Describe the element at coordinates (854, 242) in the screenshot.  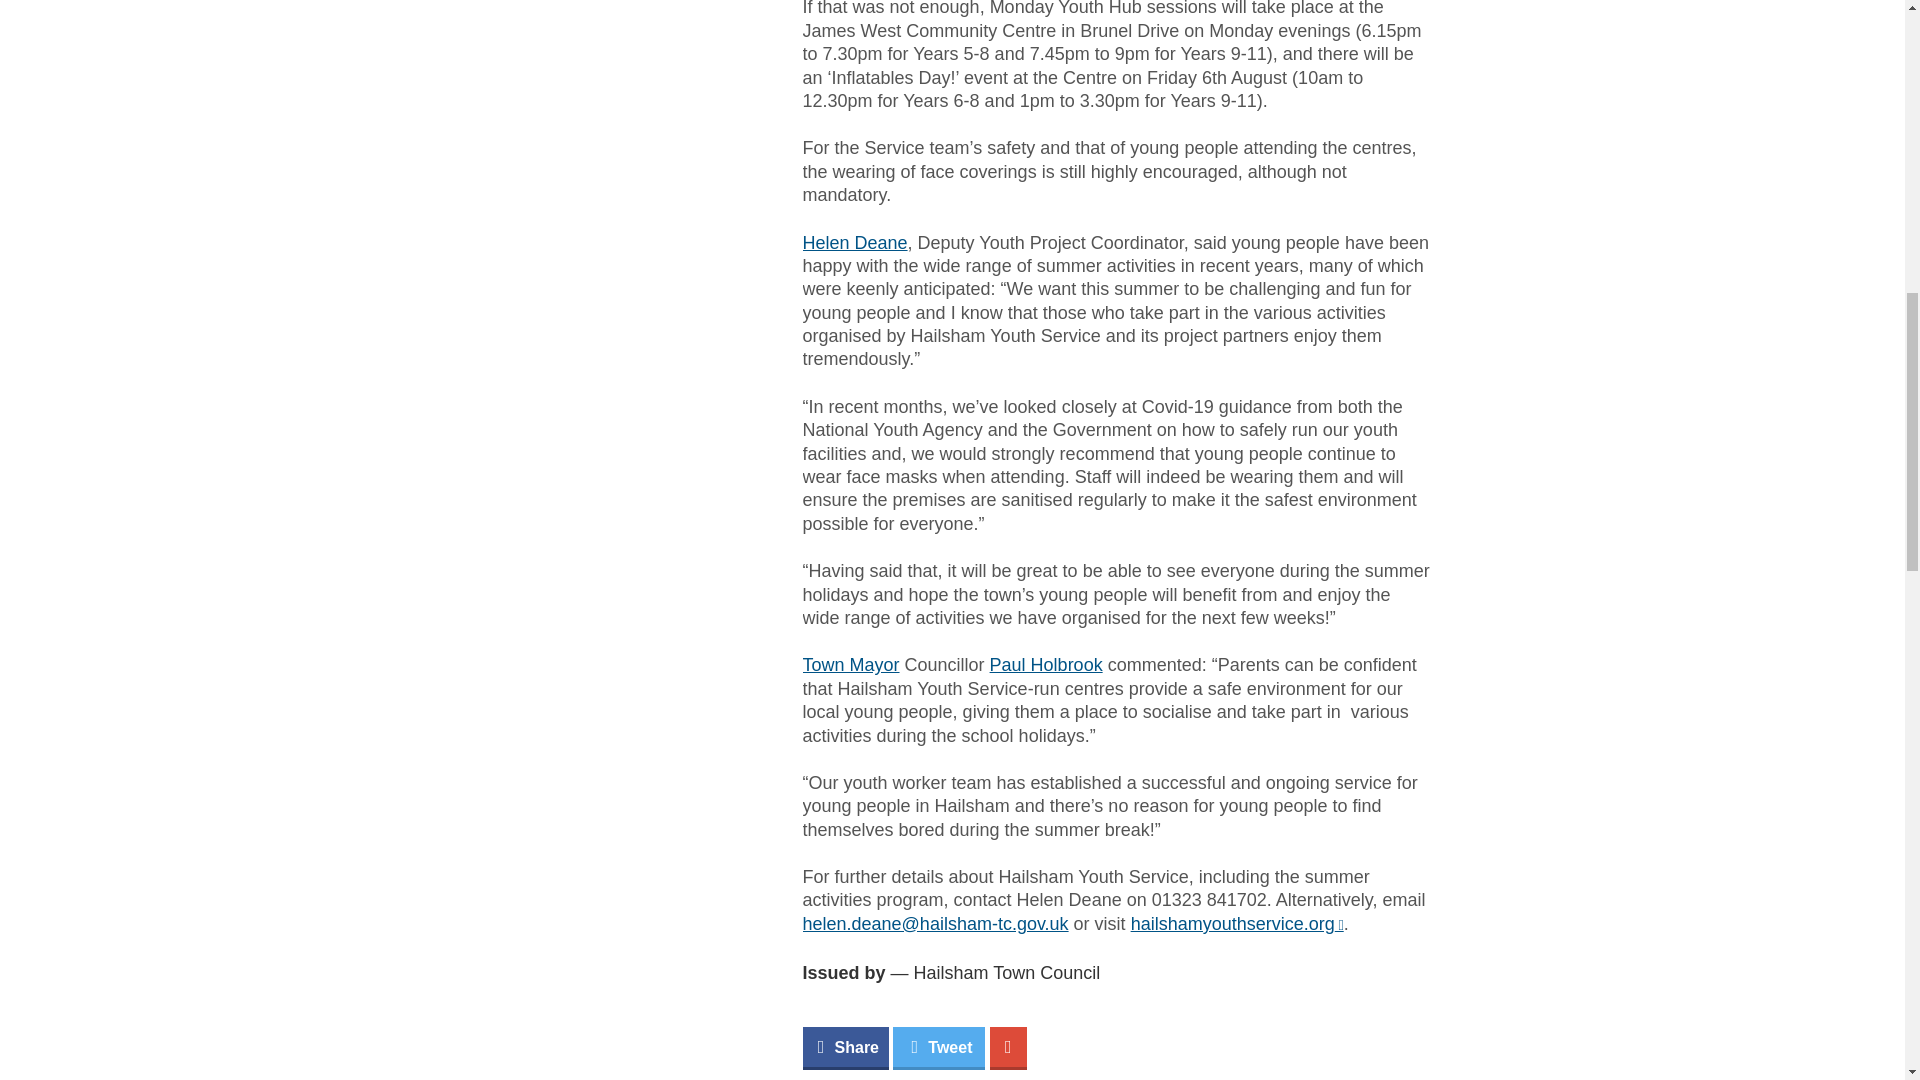
I see `Helen Deane` at that location.